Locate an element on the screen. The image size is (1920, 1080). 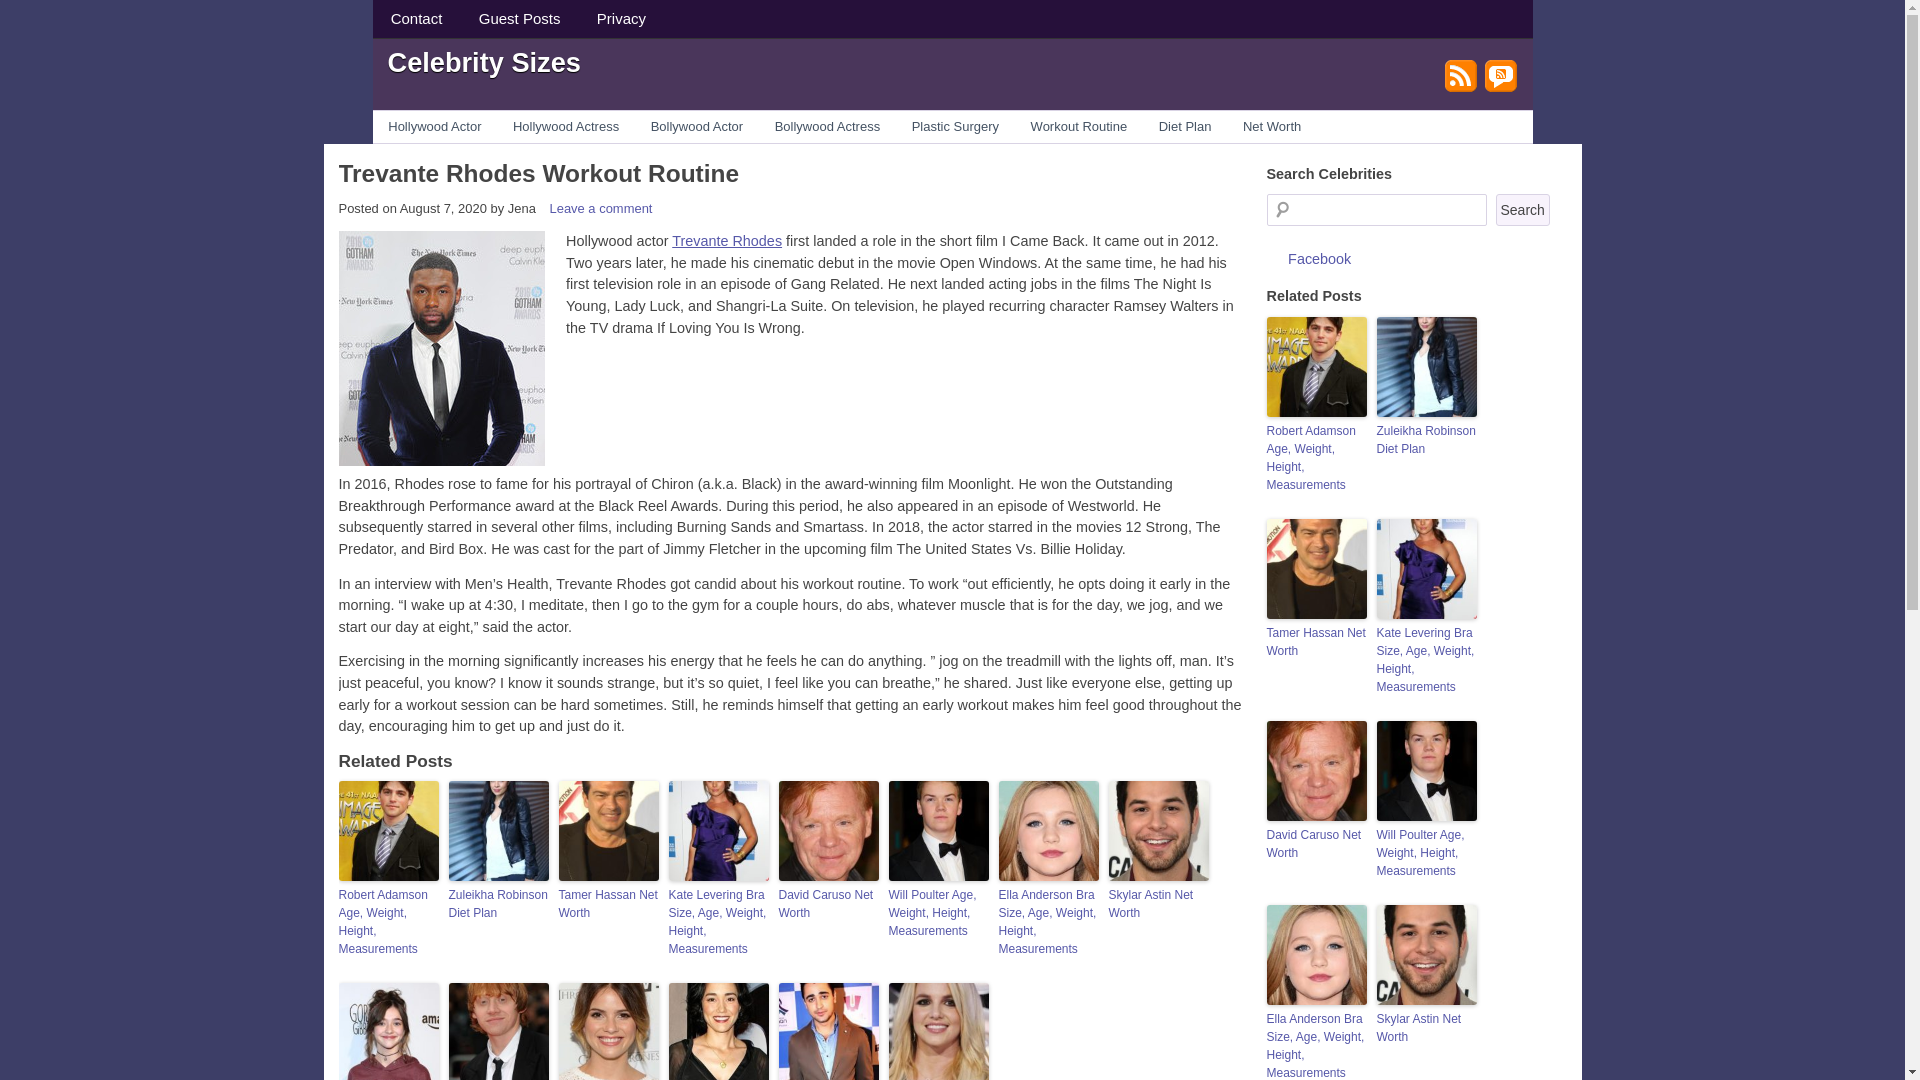
Hollywood Actor is located at coordinates (434, 127).